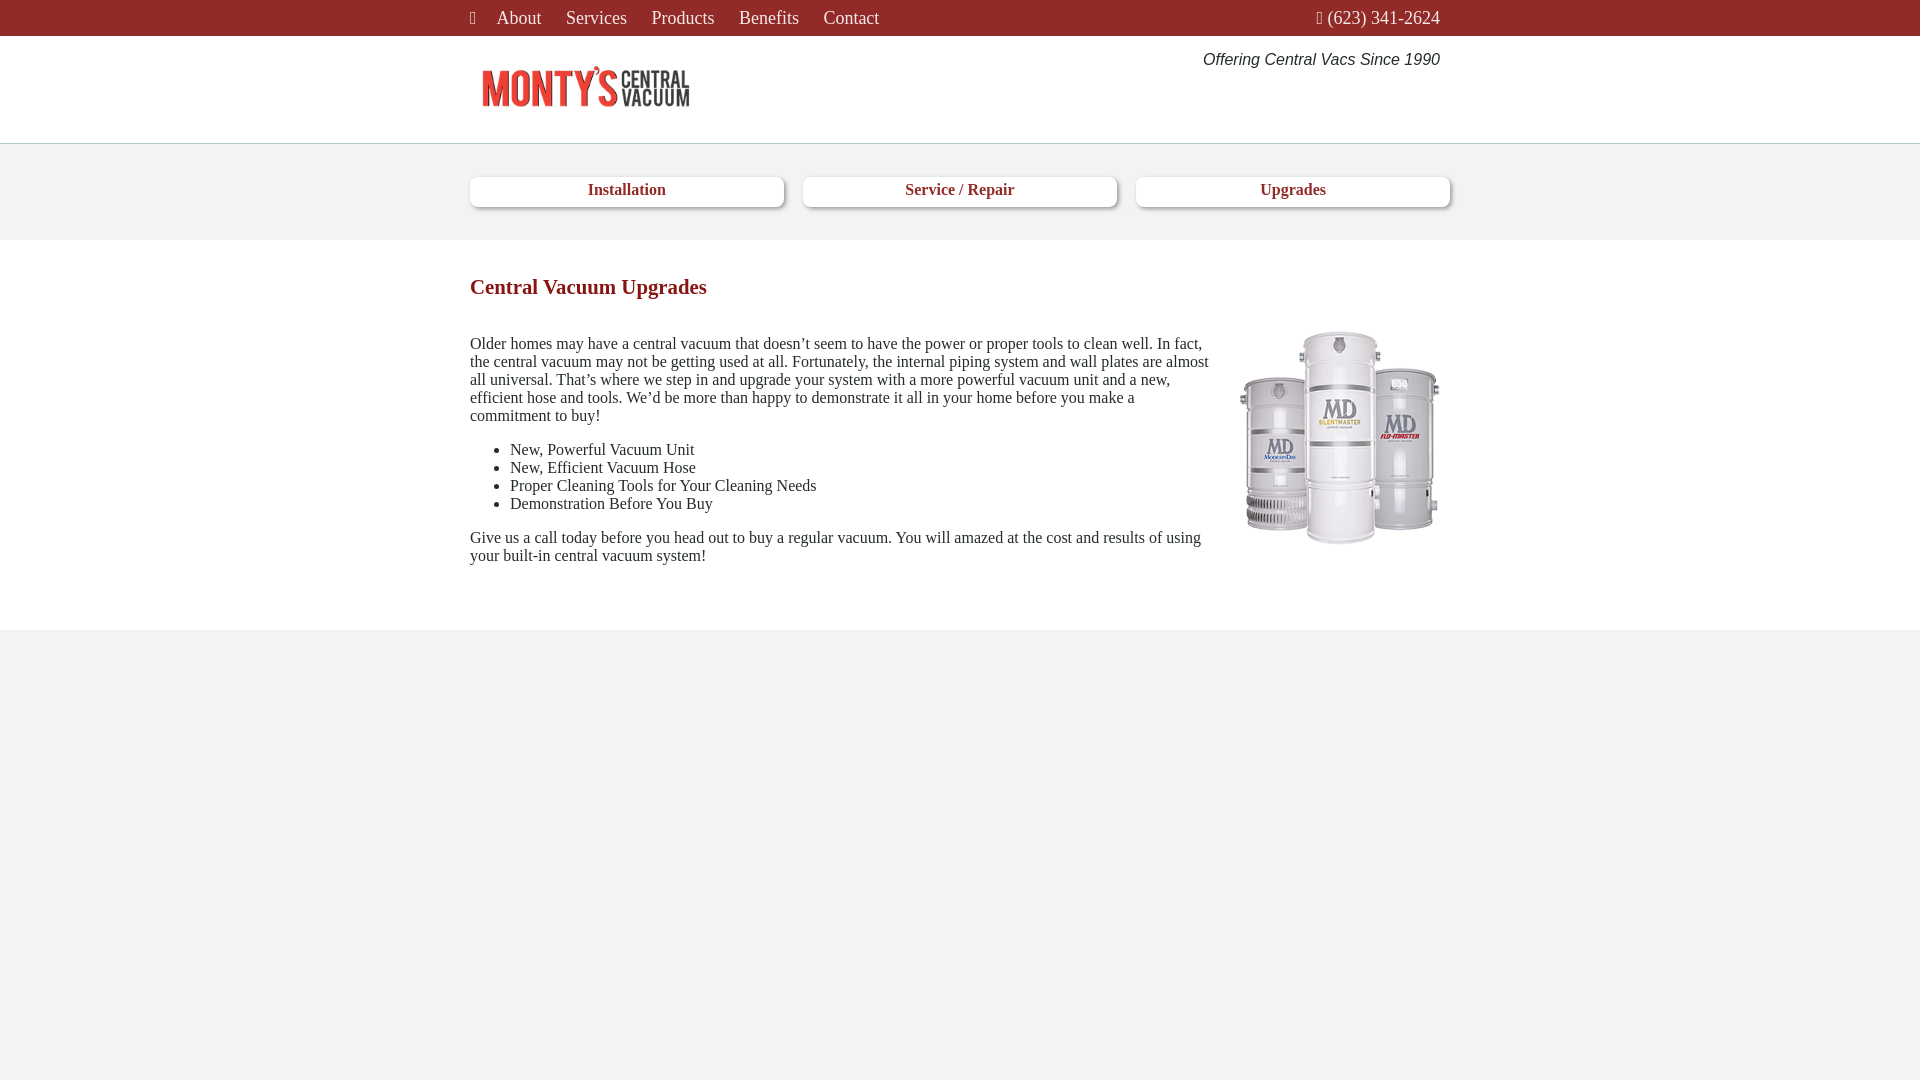 This screenshot has width=1920, height=1080. I want to click on Installation, so click(626, 190).